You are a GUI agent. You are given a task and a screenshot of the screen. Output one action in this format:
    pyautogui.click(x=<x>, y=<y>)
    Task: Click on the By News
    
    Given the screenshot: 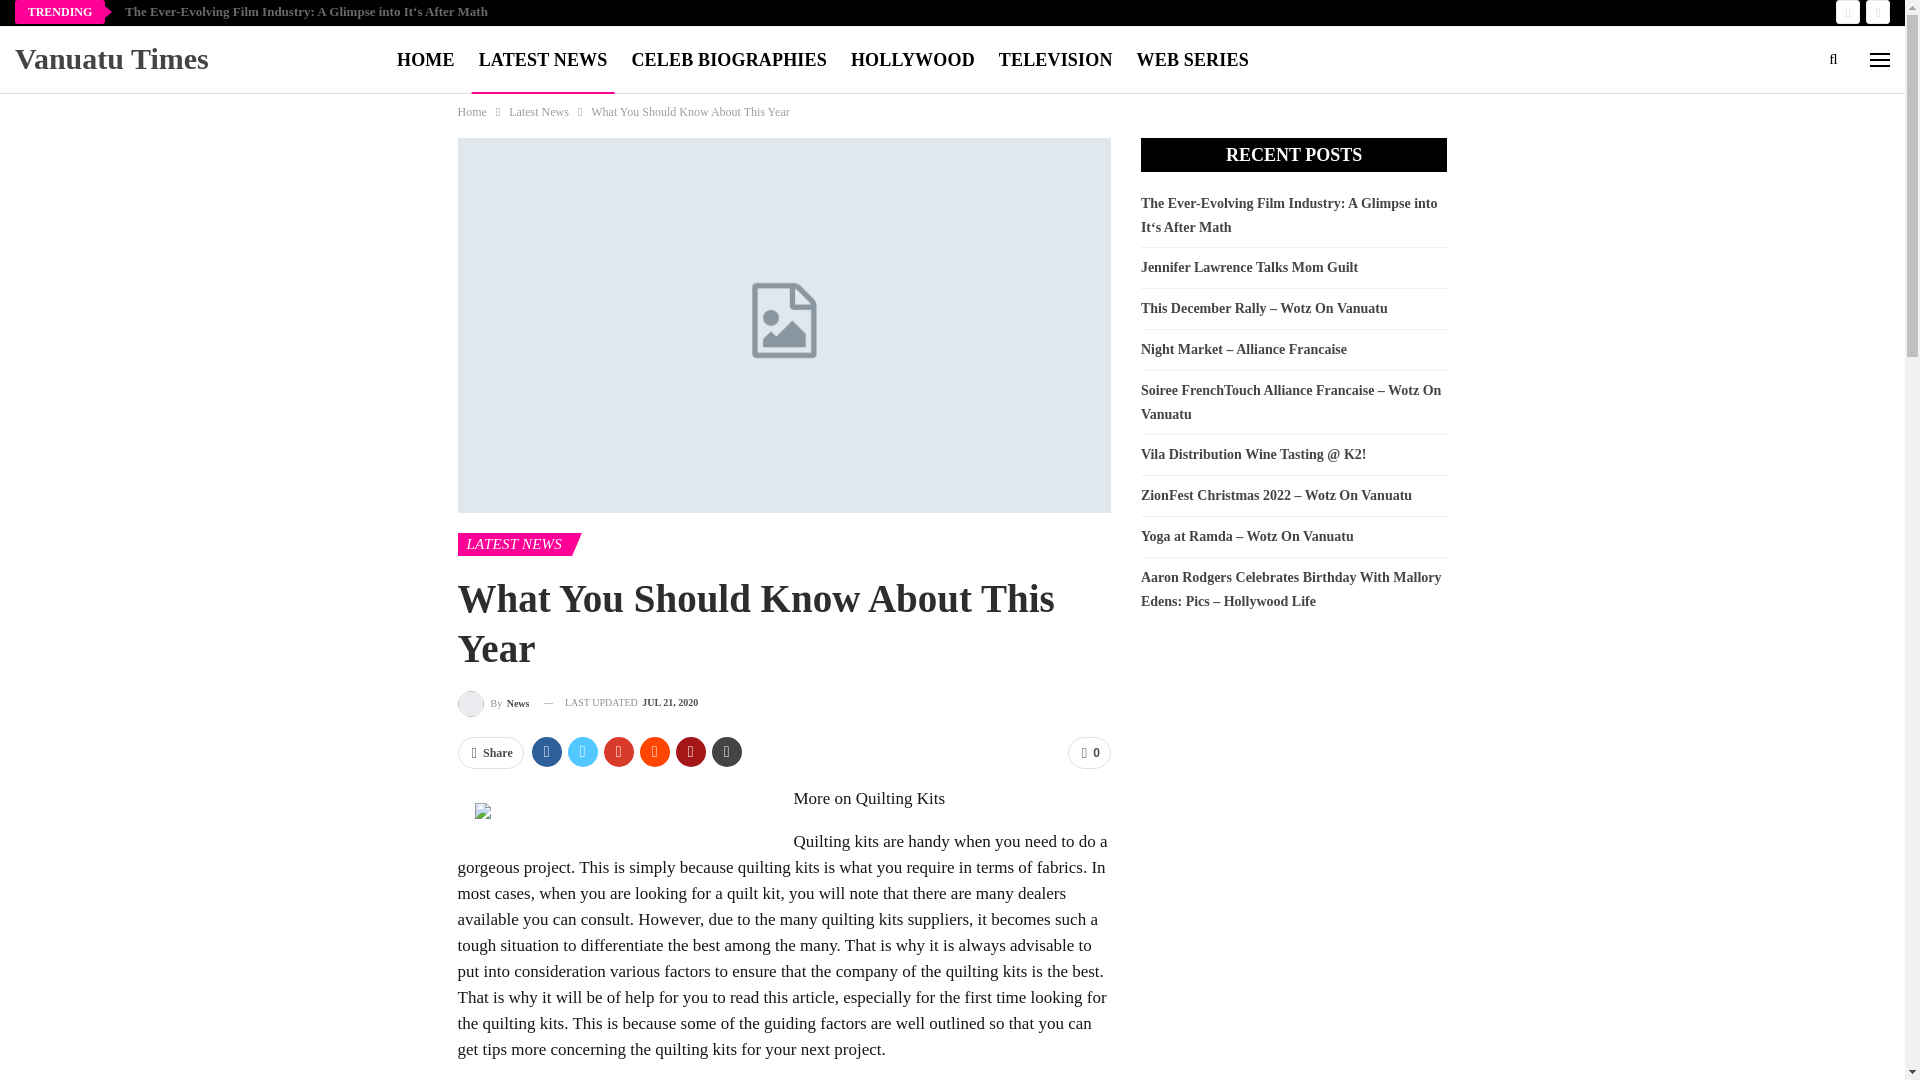 What is the action you would take?
    pyautogui.click(x=494, y=704)
    